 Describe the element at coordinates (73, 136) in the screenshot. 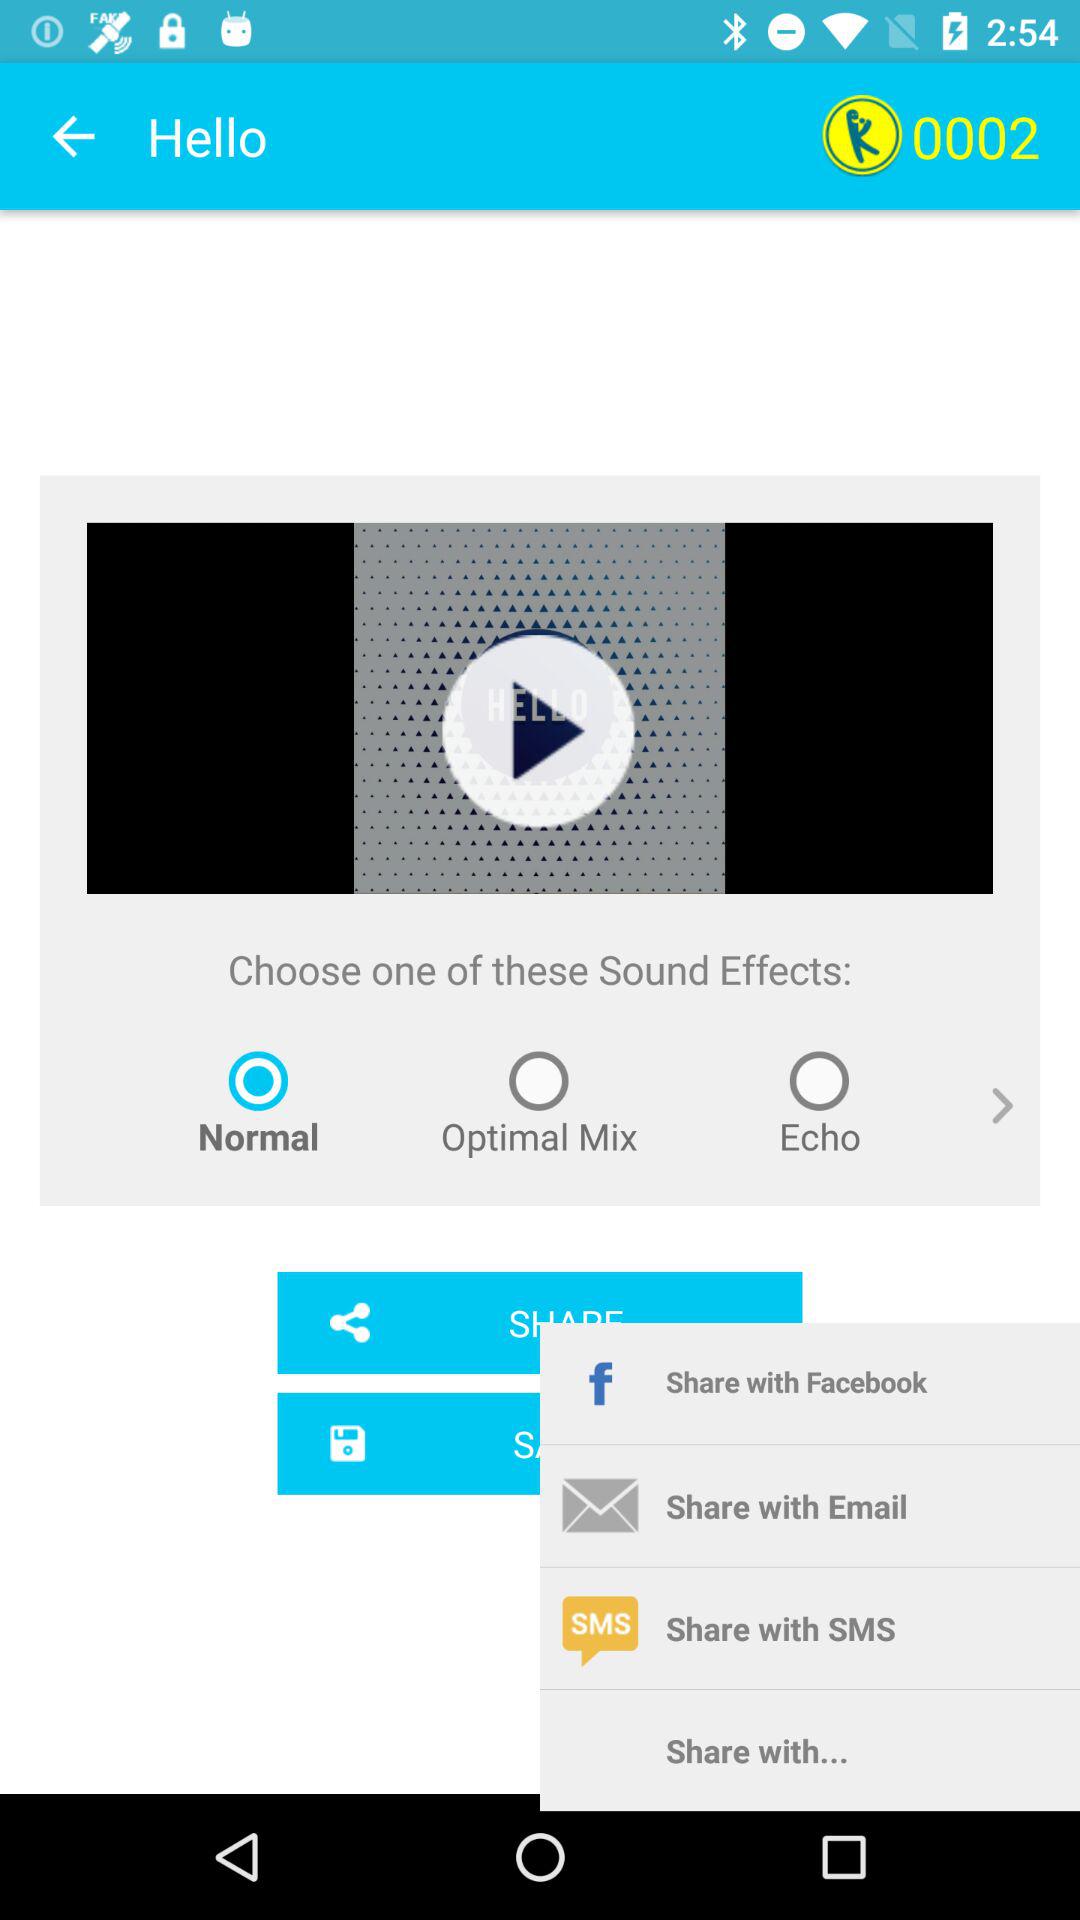

I see `open app next to the hello app` at that location.